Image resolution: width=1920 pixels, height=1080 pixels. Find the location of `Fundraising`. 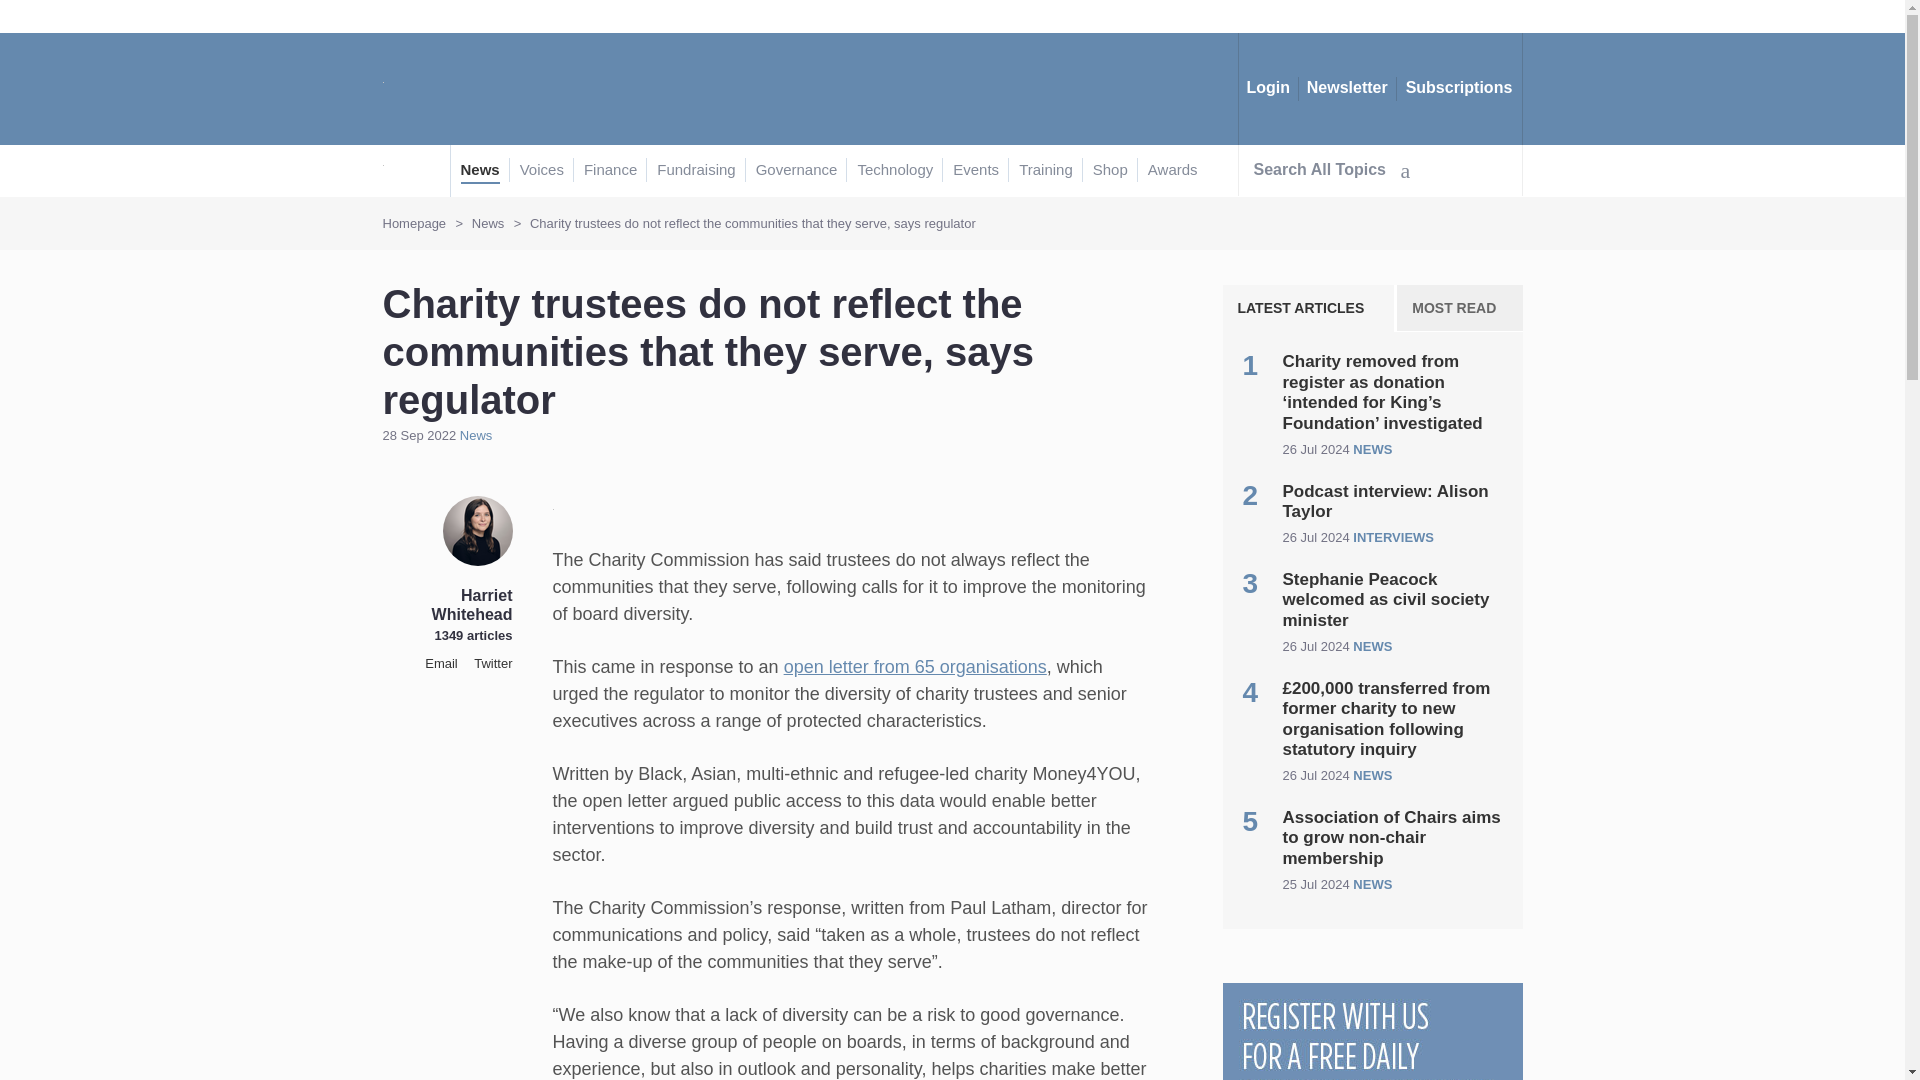

Fundraising is located at coordinates (696, 170).